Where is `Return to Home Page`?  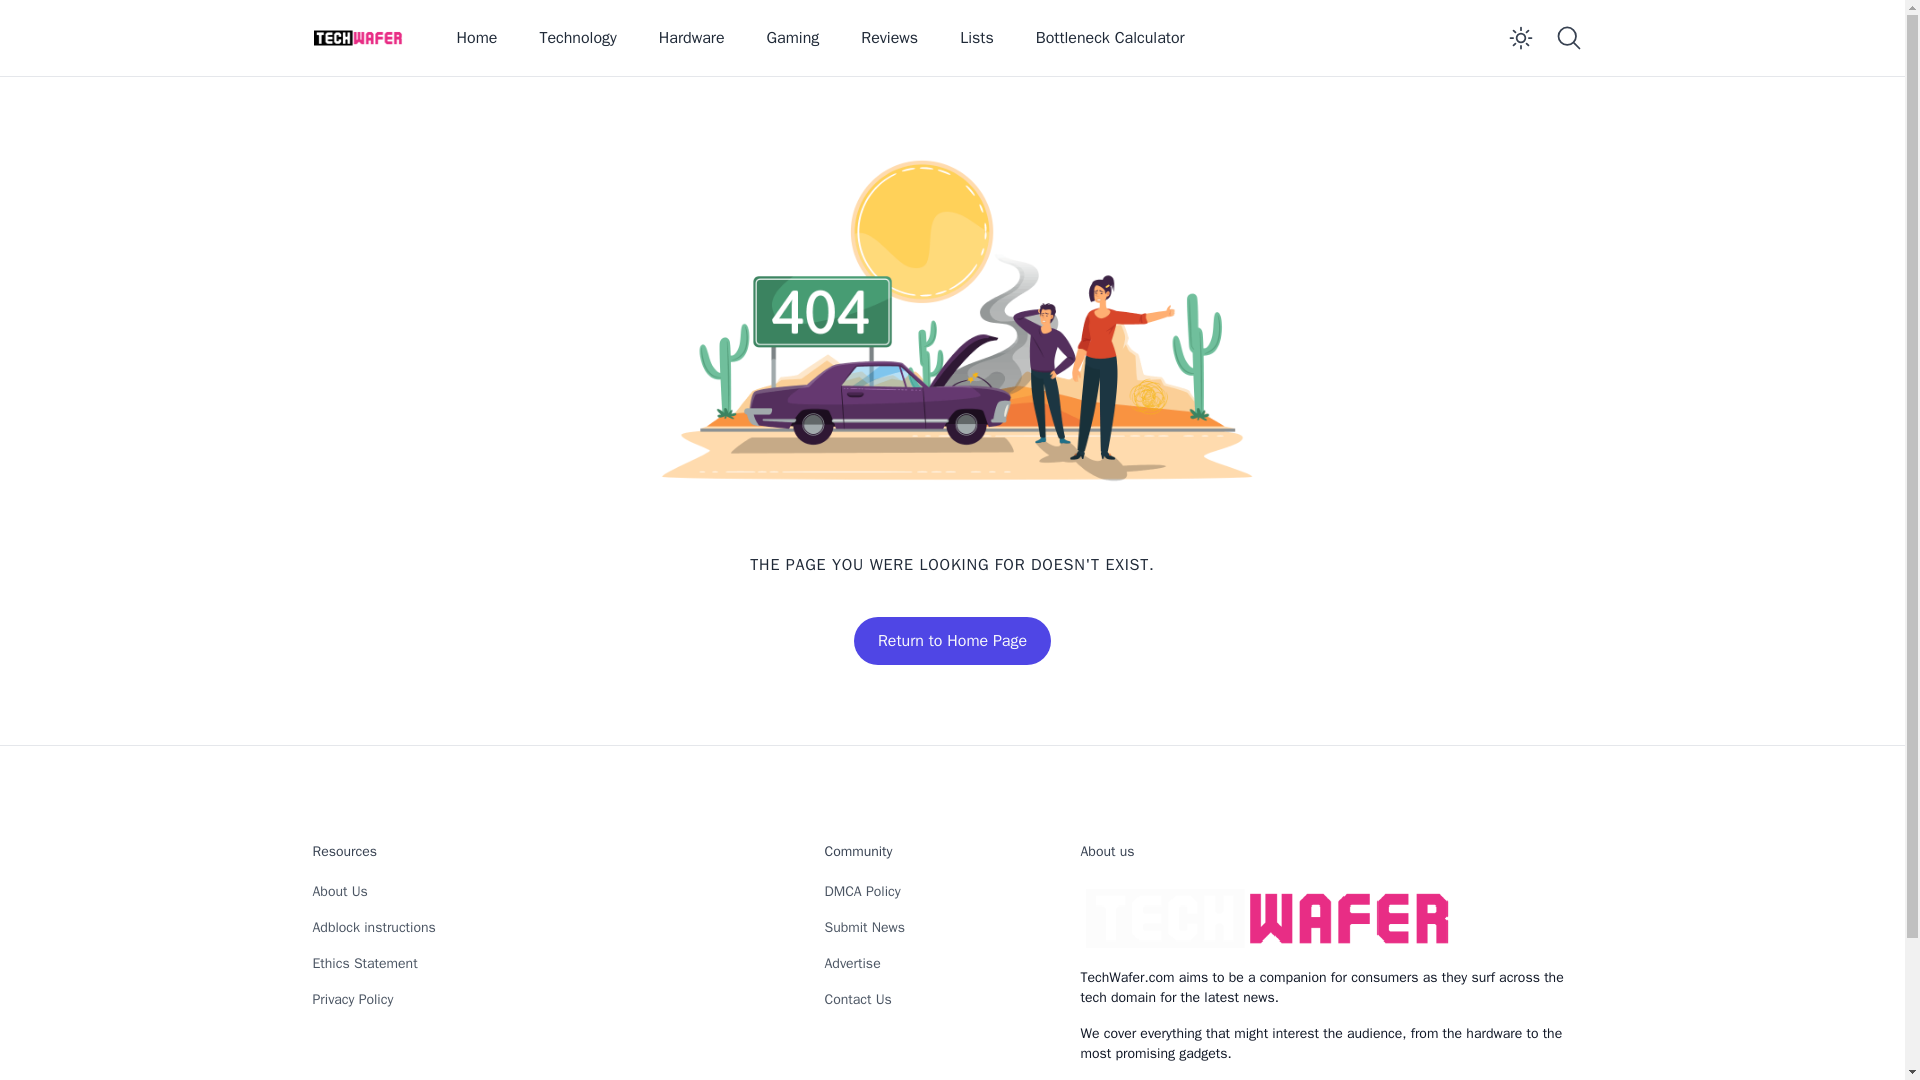 Return to Home Page is located at coordinates (952, 640).